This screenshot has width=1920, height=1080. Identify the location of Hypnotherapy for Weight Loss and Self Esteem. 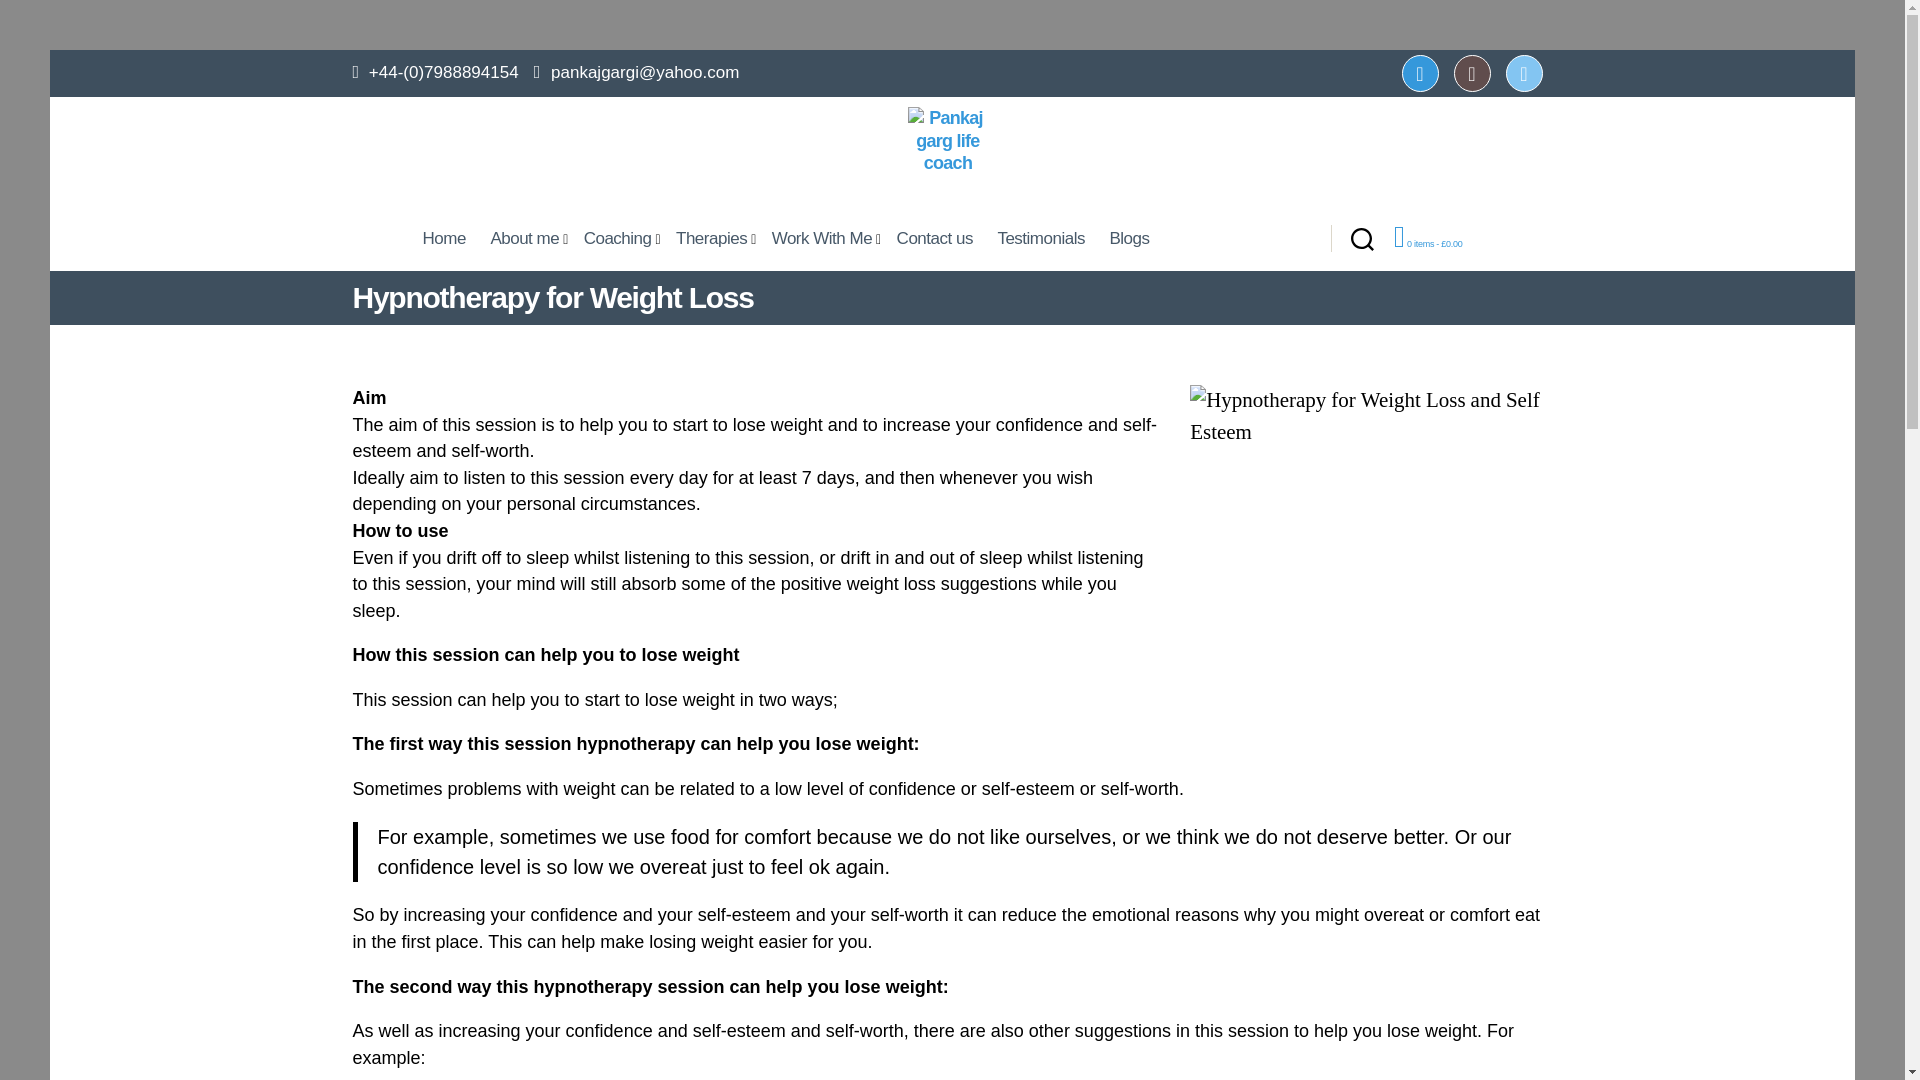
(1370, 486).